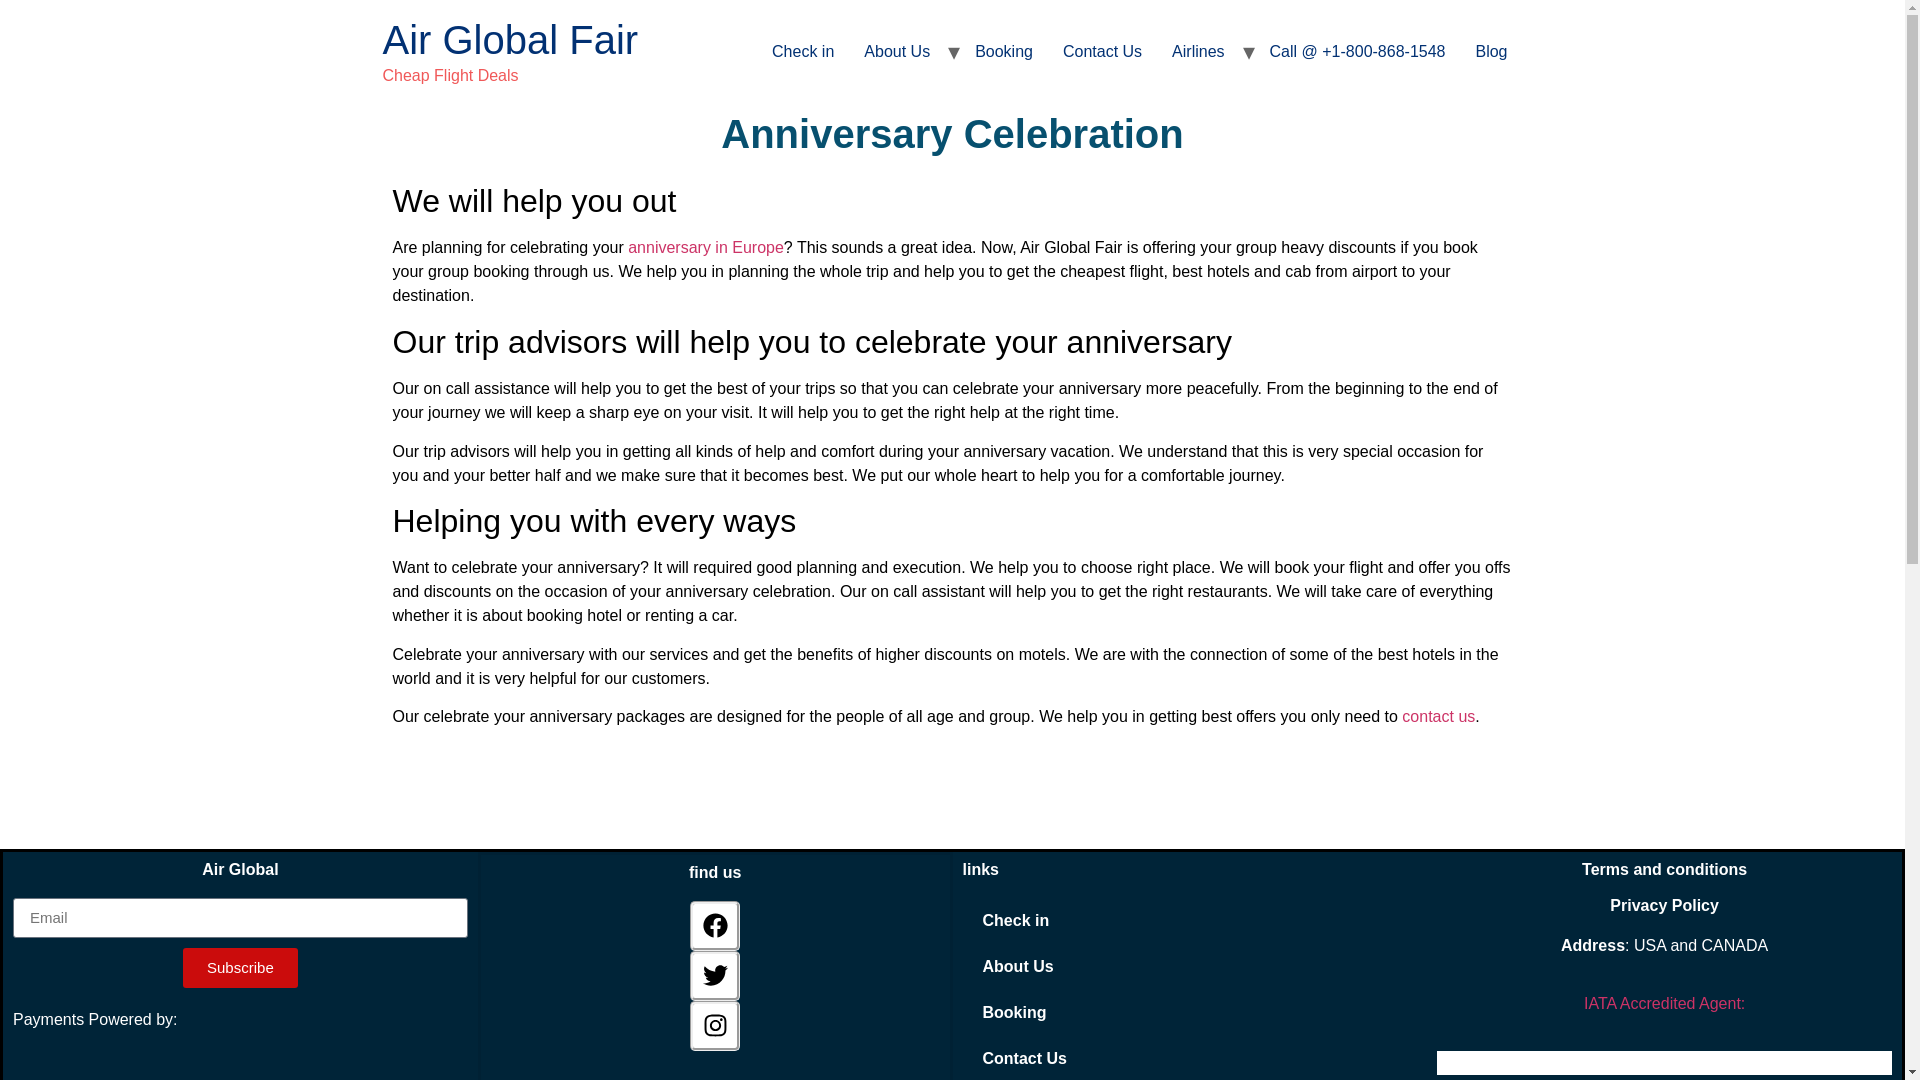 The height and width of the screenshot is (1080, 1920). I want to click on Blog, so click(1490, 52).